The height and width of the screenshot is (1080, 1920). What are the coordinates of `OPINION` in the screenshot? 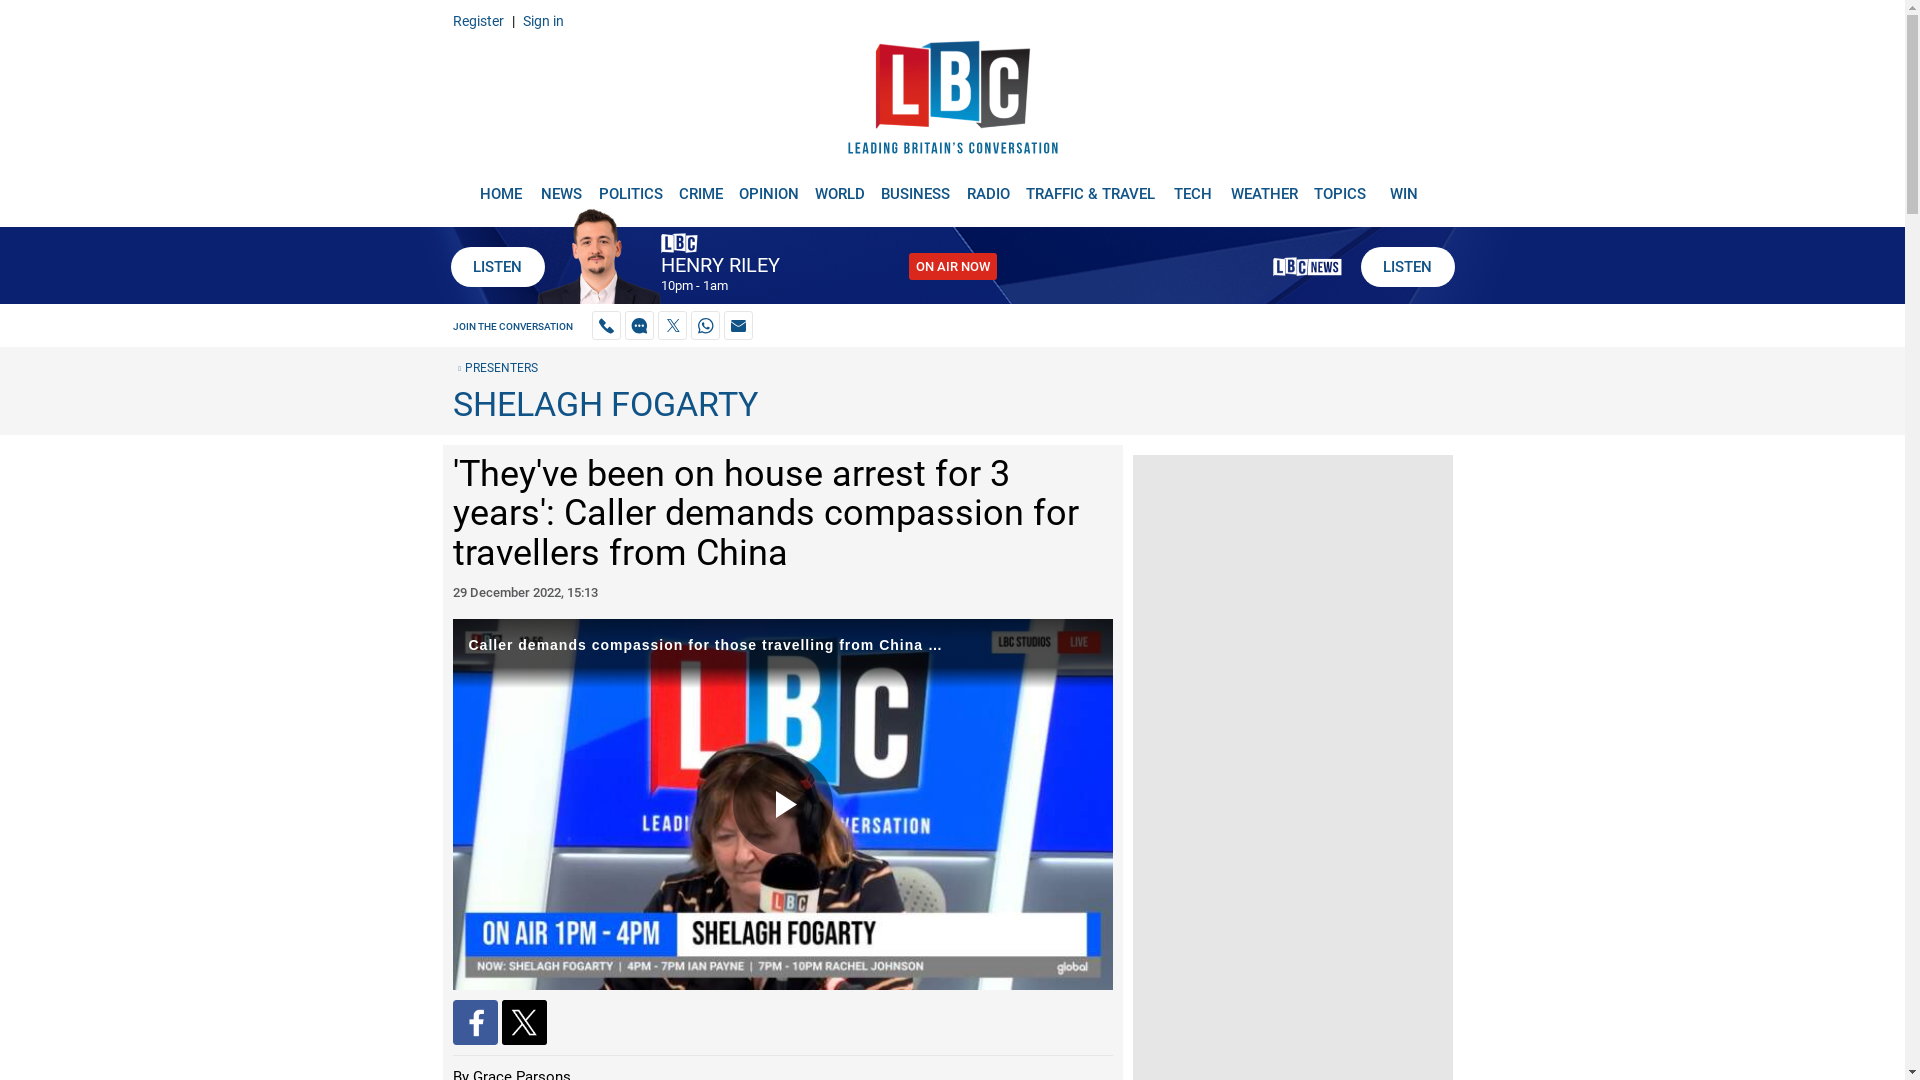 It's located at (768, 186).